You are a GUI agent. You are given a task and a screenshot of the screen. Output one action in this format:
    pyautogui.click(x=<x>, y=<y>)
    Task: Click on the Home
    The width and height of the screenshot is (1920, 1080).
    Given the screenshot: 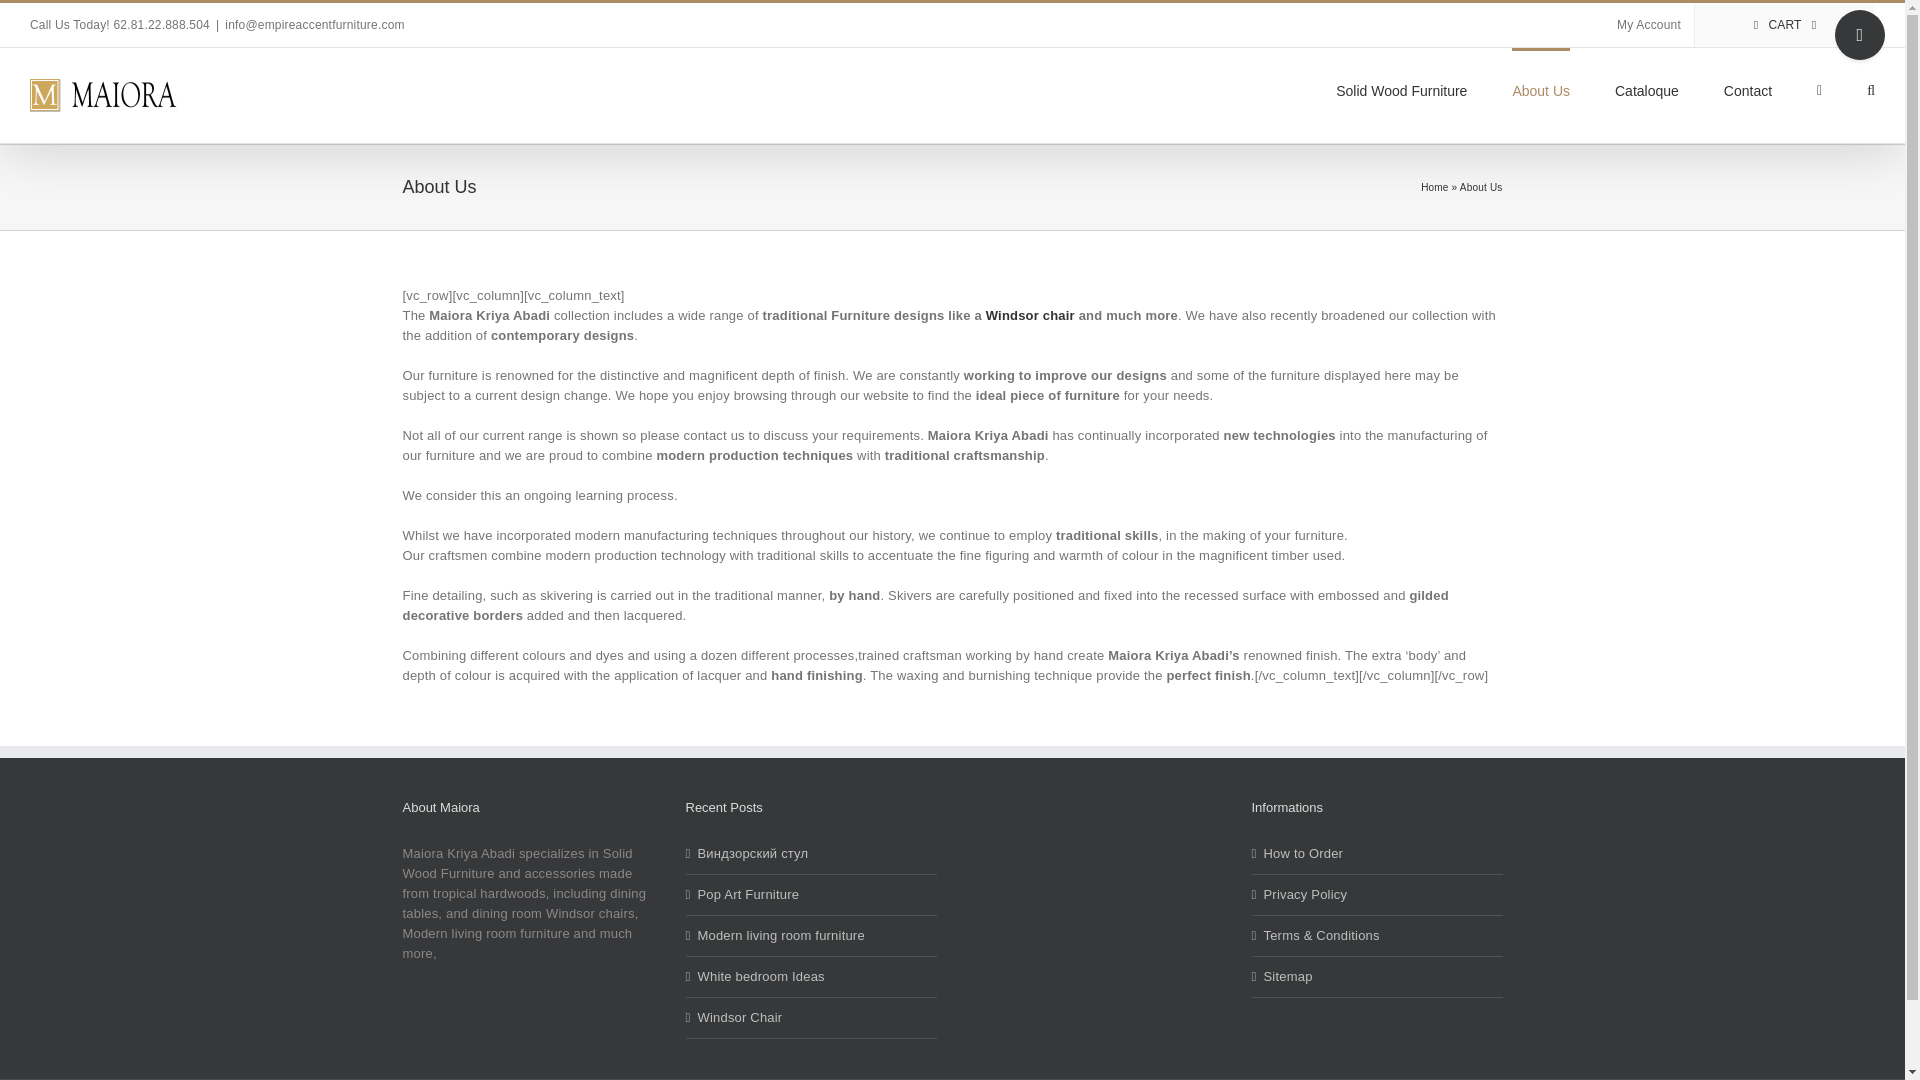 What is the action you would take?
    pyautogui.click(x=1434, y=188)
    